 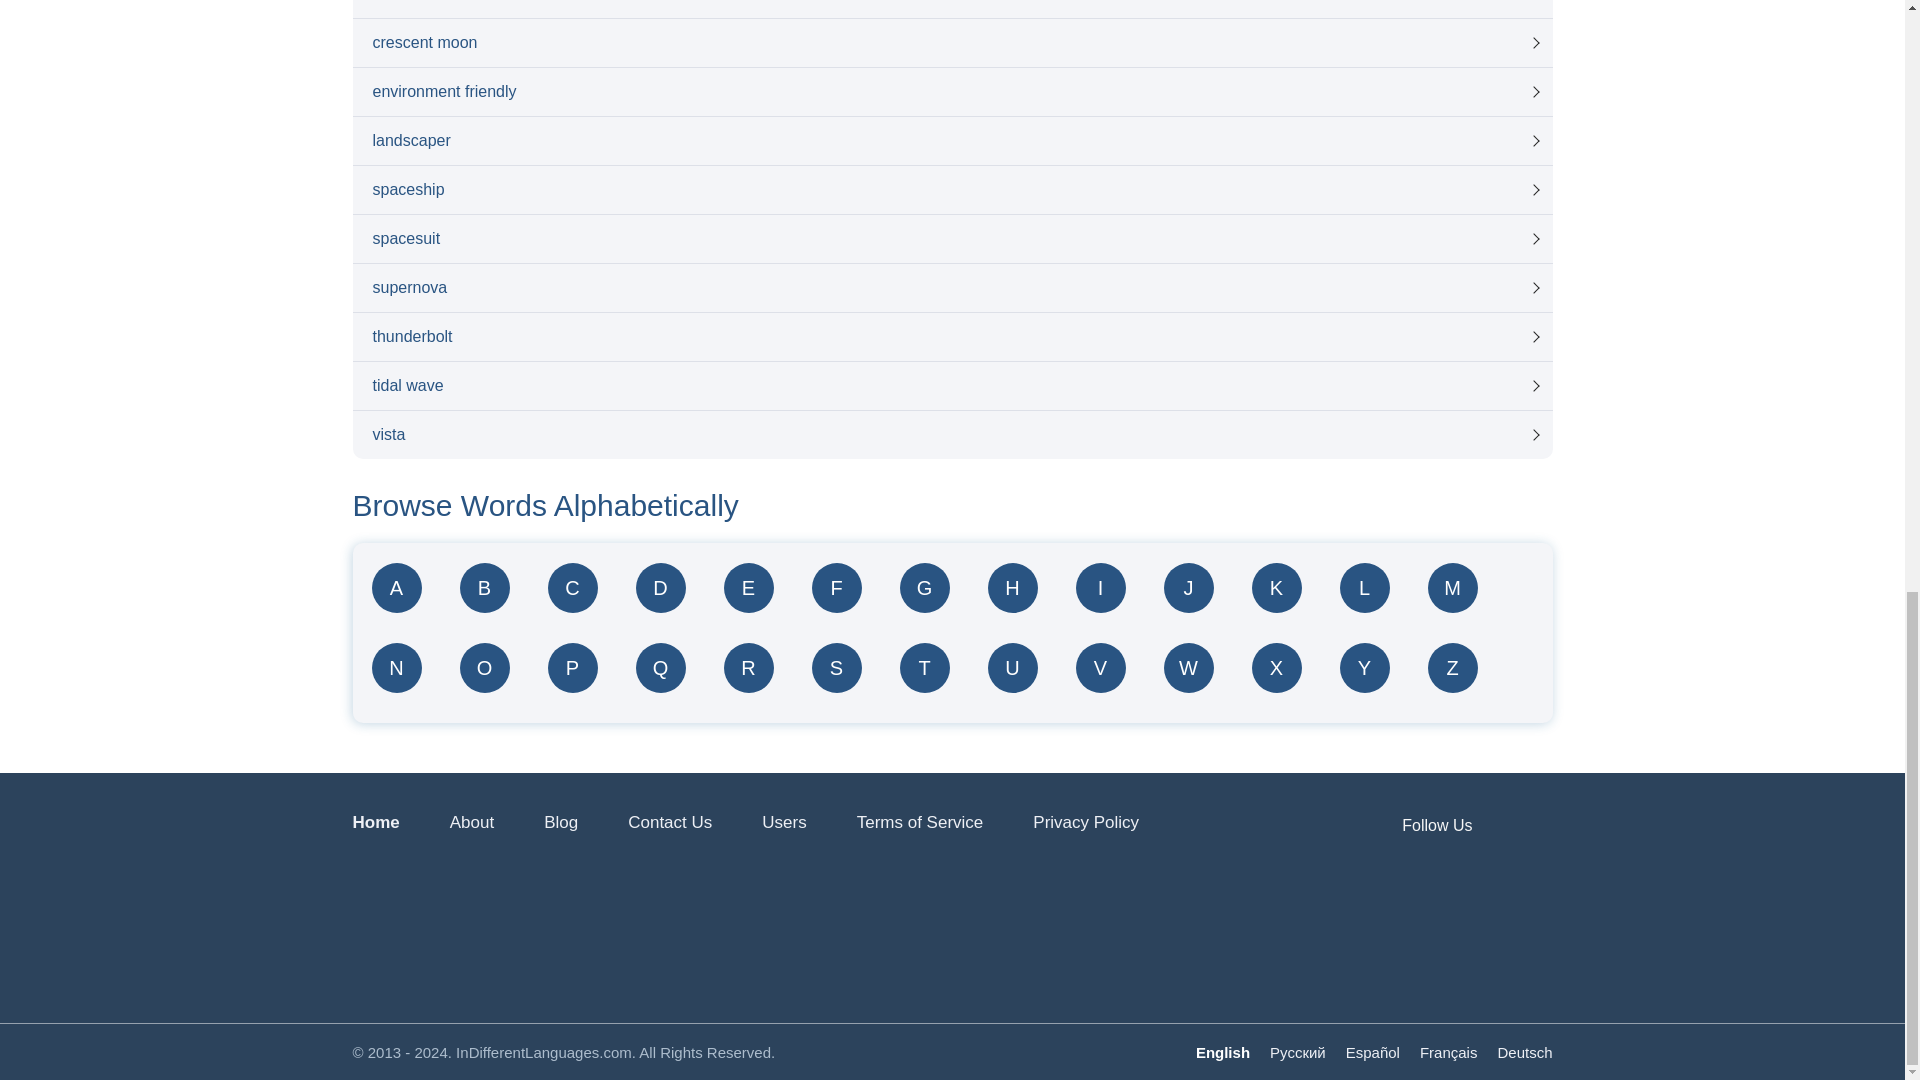 What do you see at coordinates (951, 238) in the screenshot?
I see `spacesuit` at bounding box center [951, 238].